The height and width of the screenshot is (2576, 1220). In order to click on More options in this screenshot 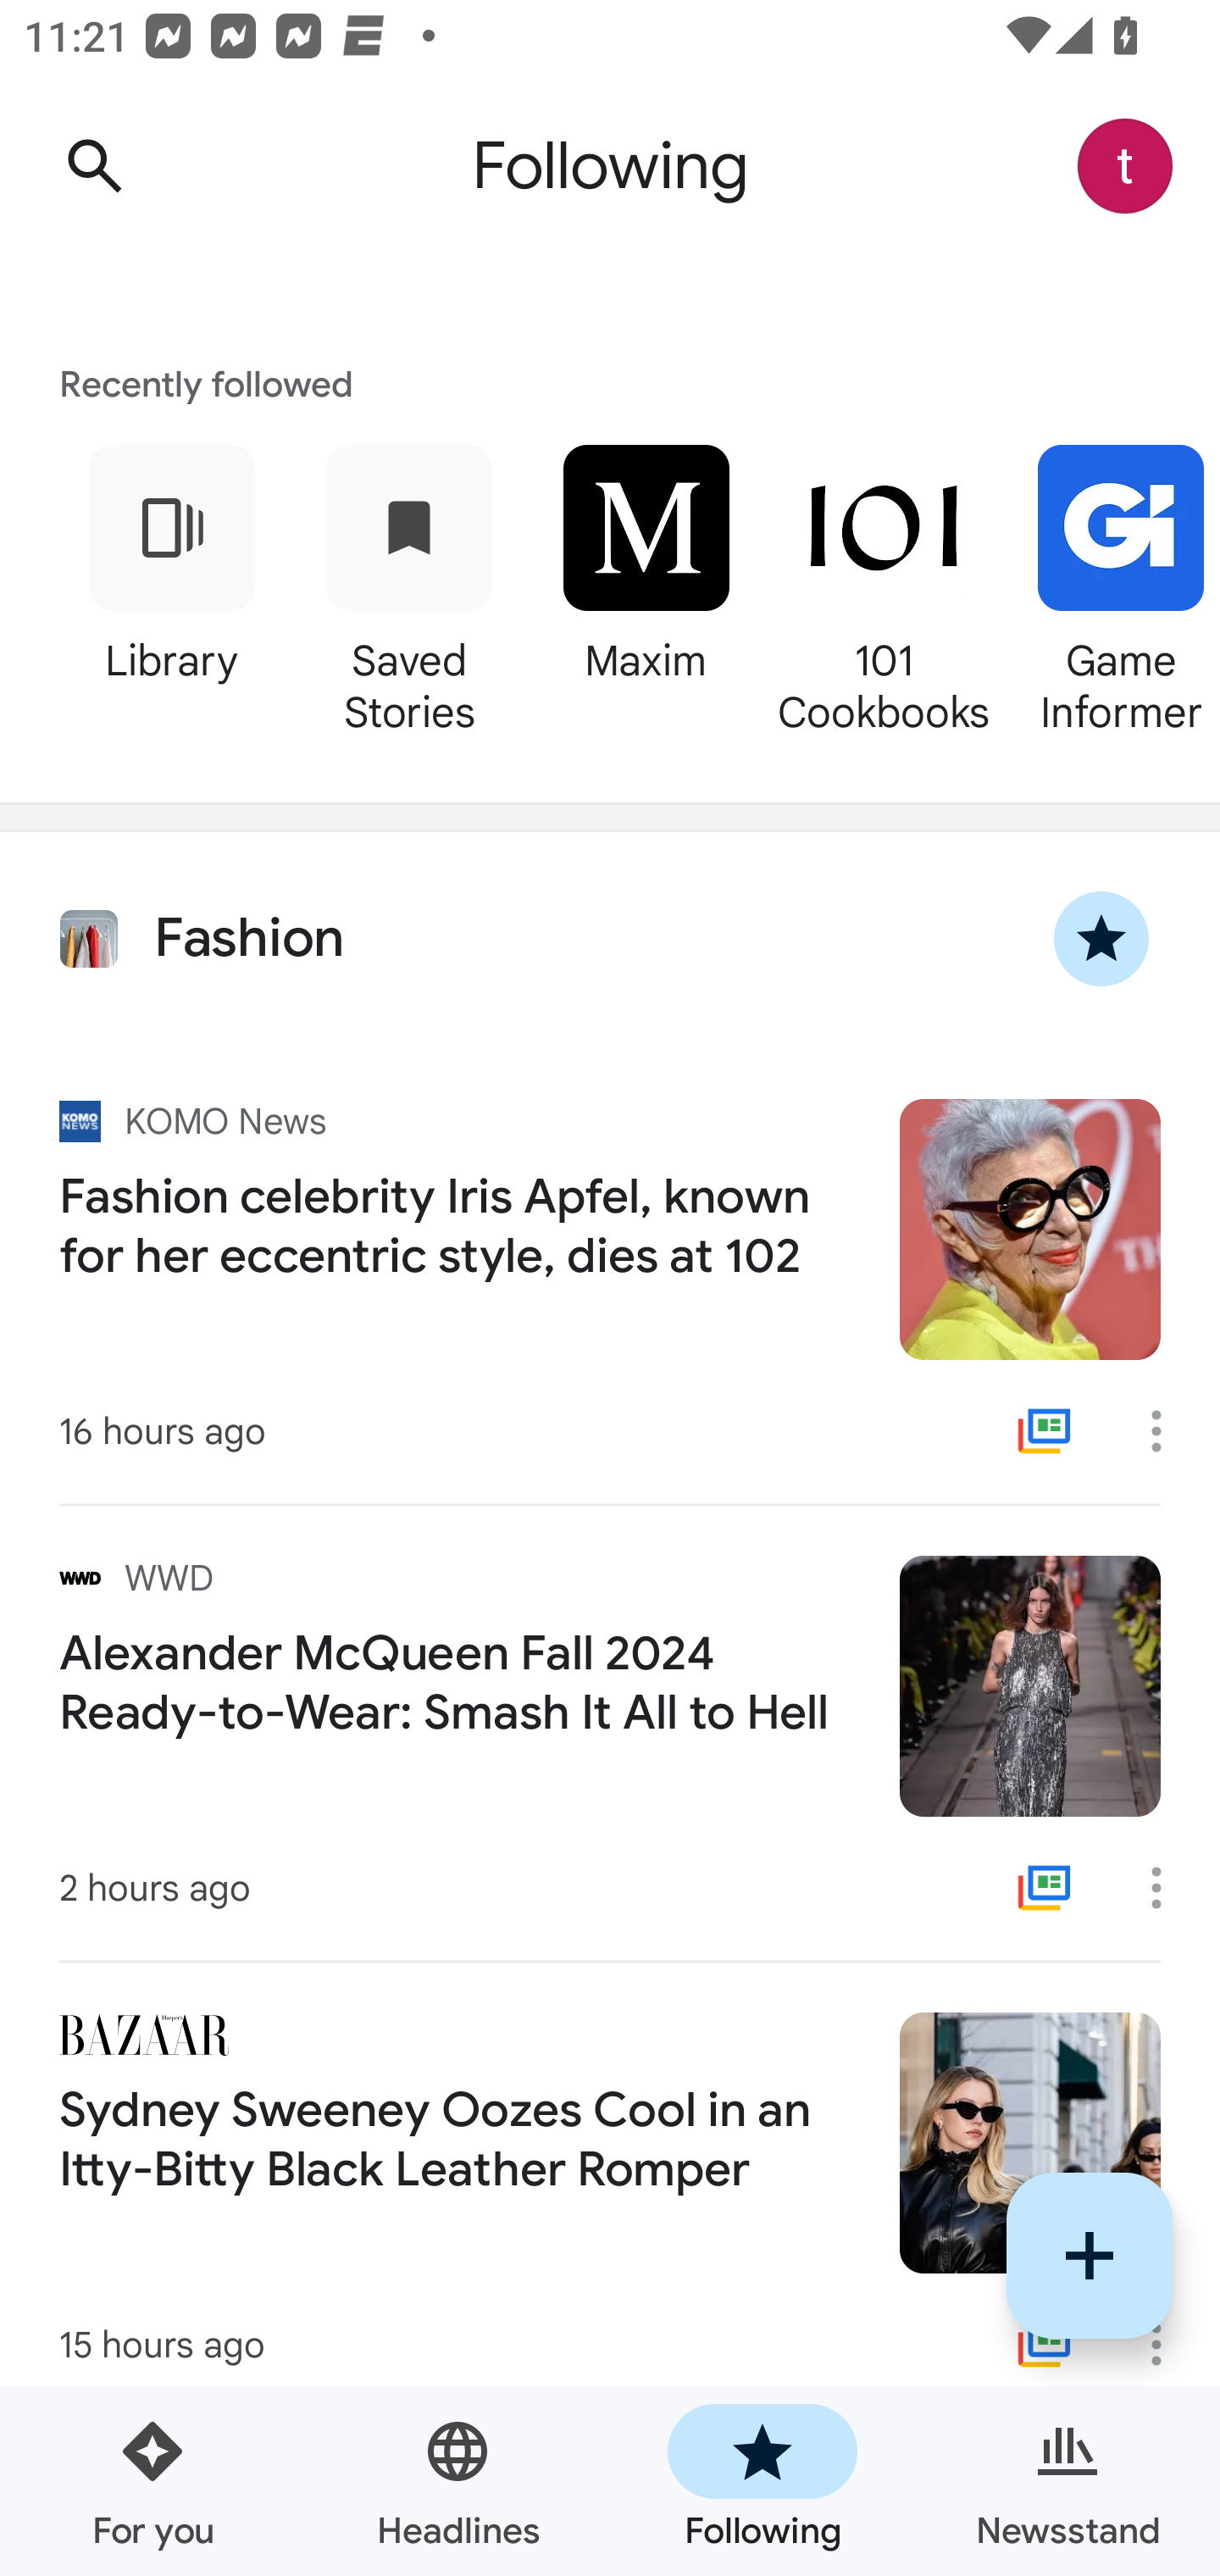, I will do `click(1167, 2344)`.